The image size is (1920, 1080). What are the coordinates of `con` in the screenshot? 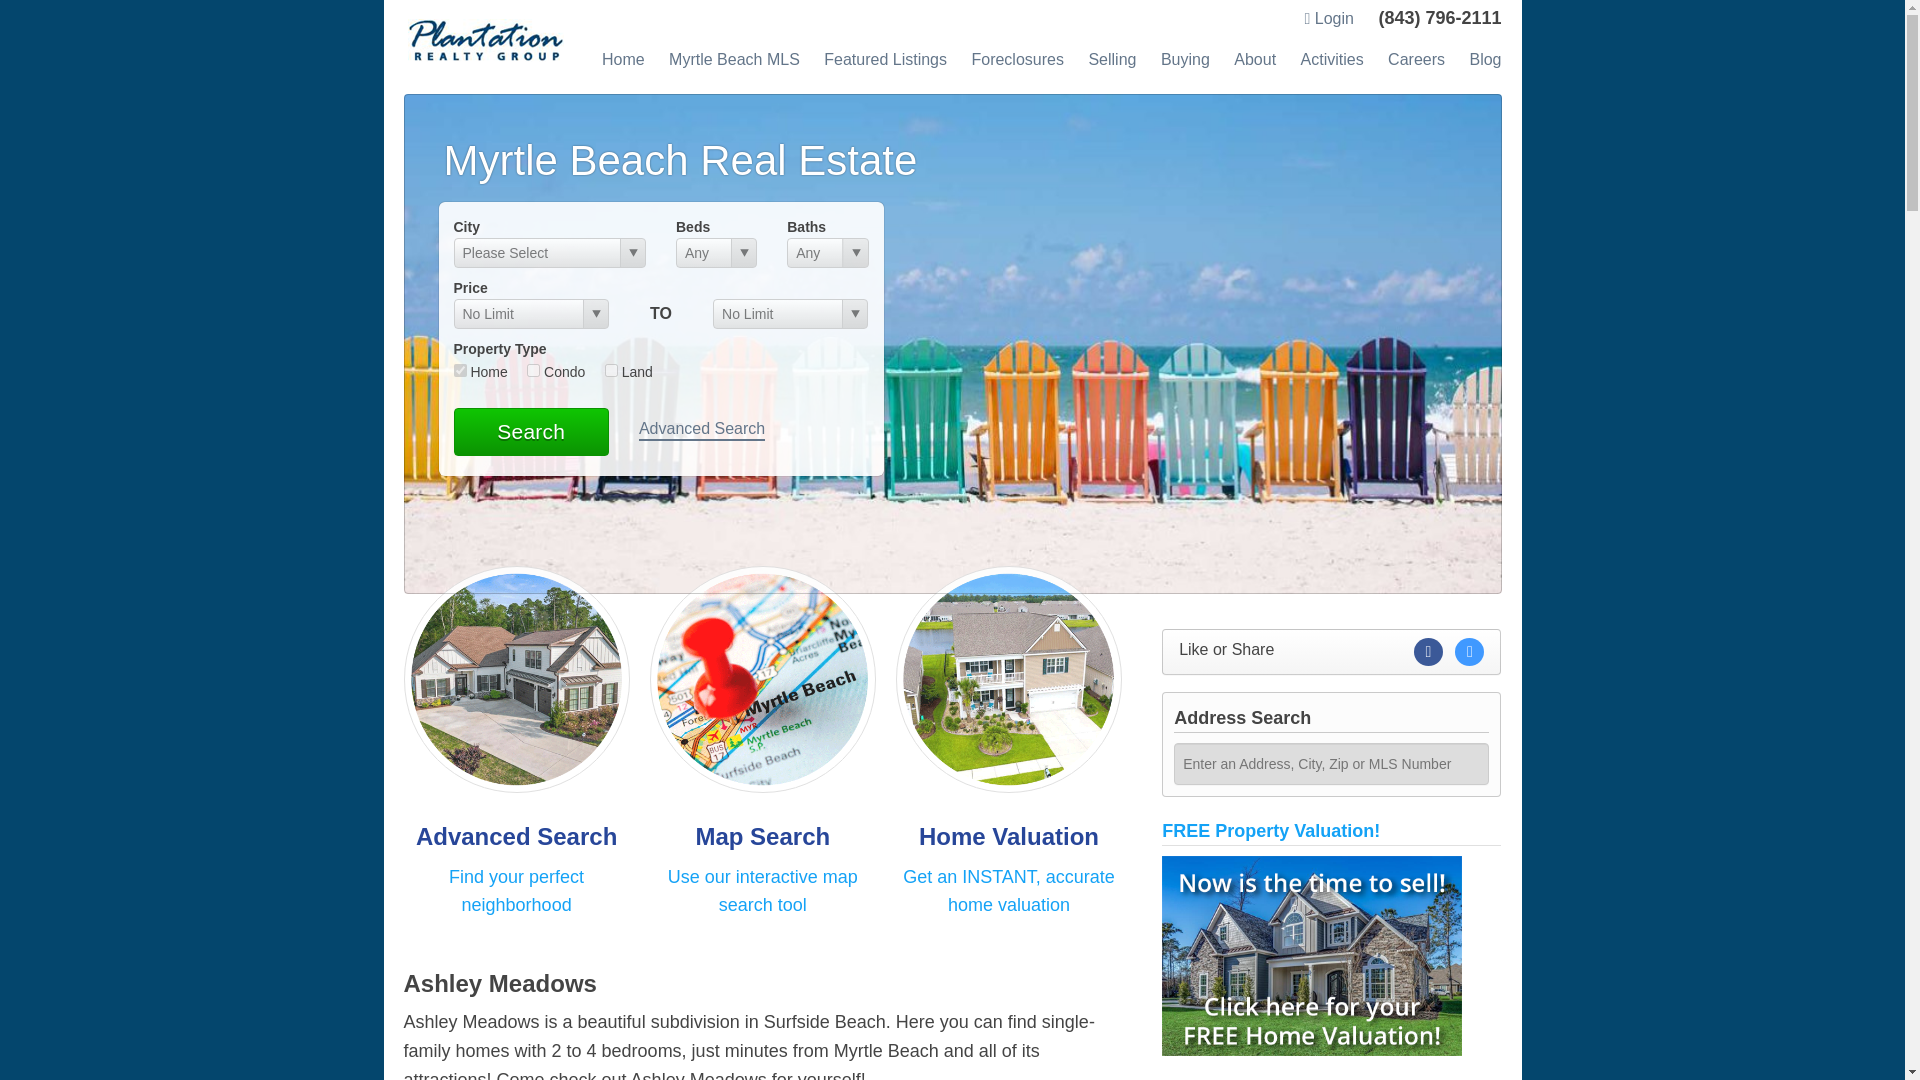 It's located at (532, 370).